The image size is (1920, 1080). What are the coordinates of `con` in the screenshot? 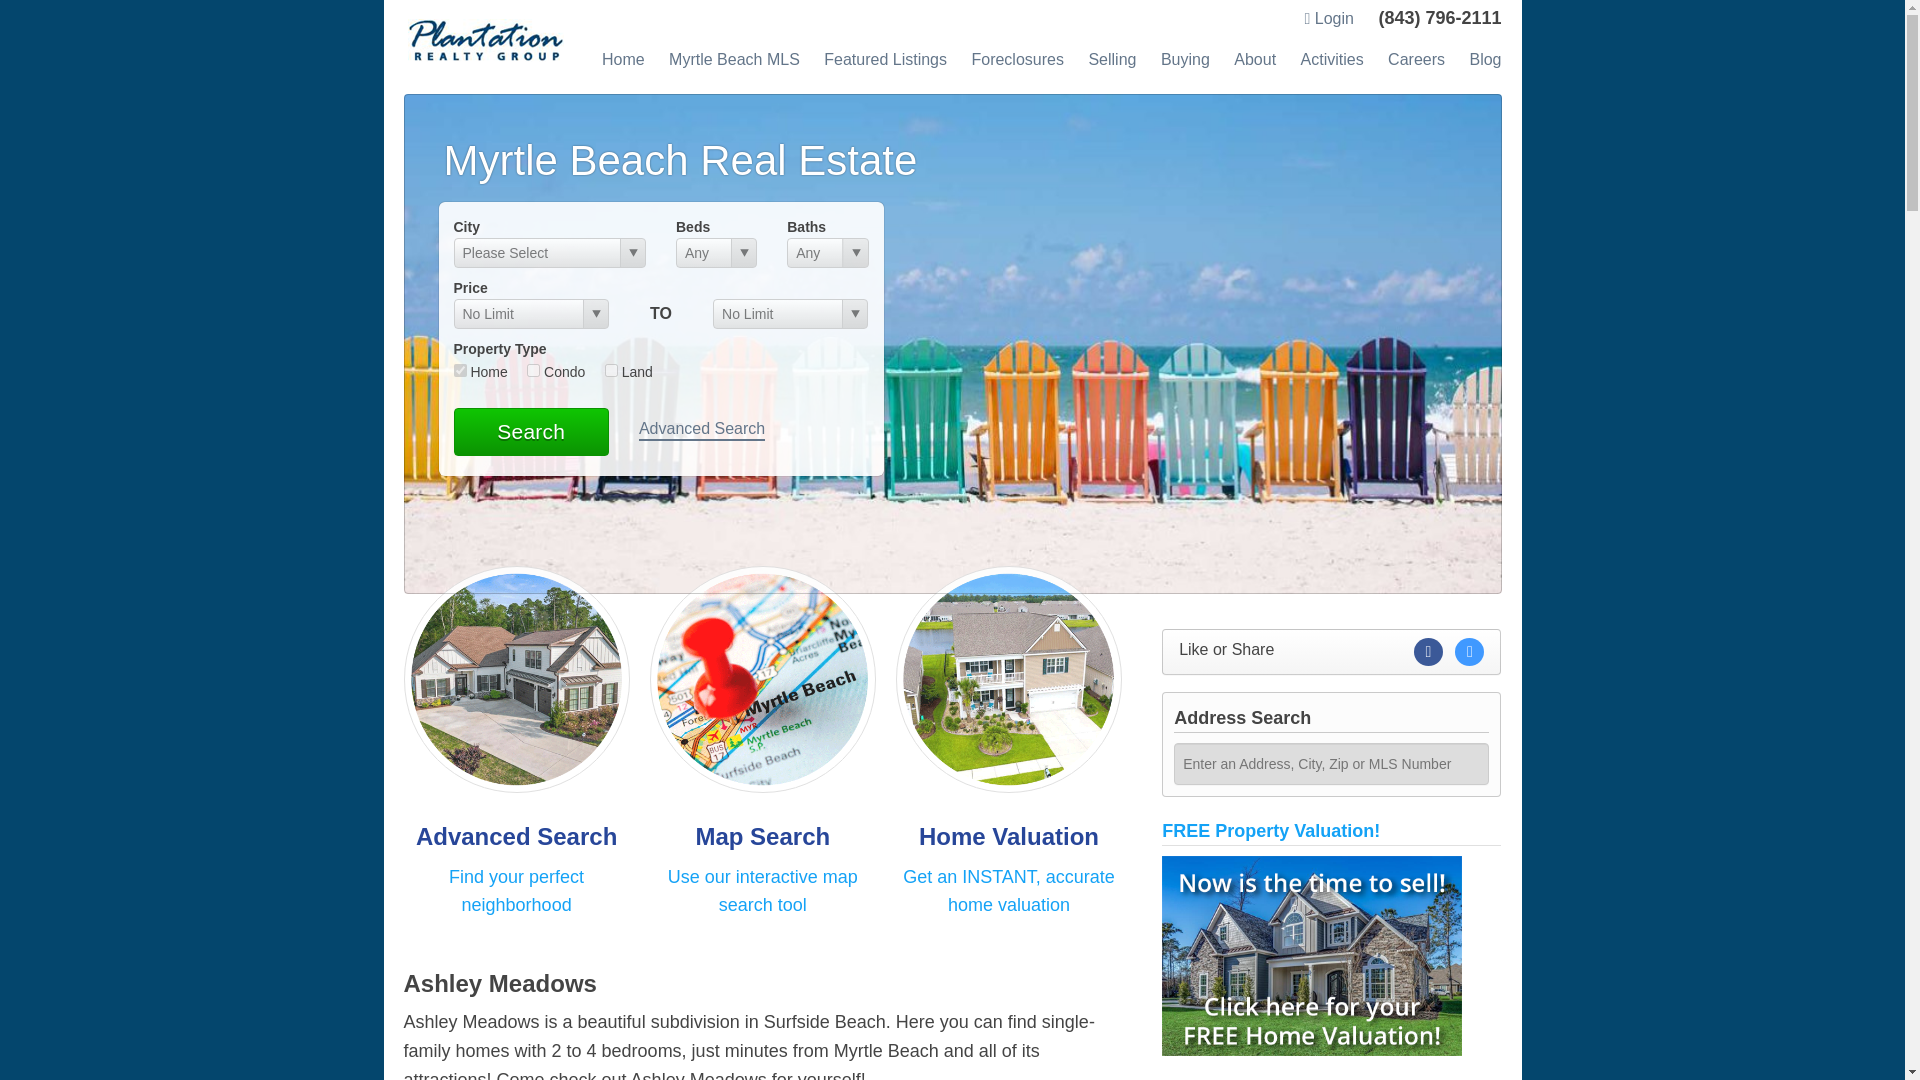 It's located at (532, 370).